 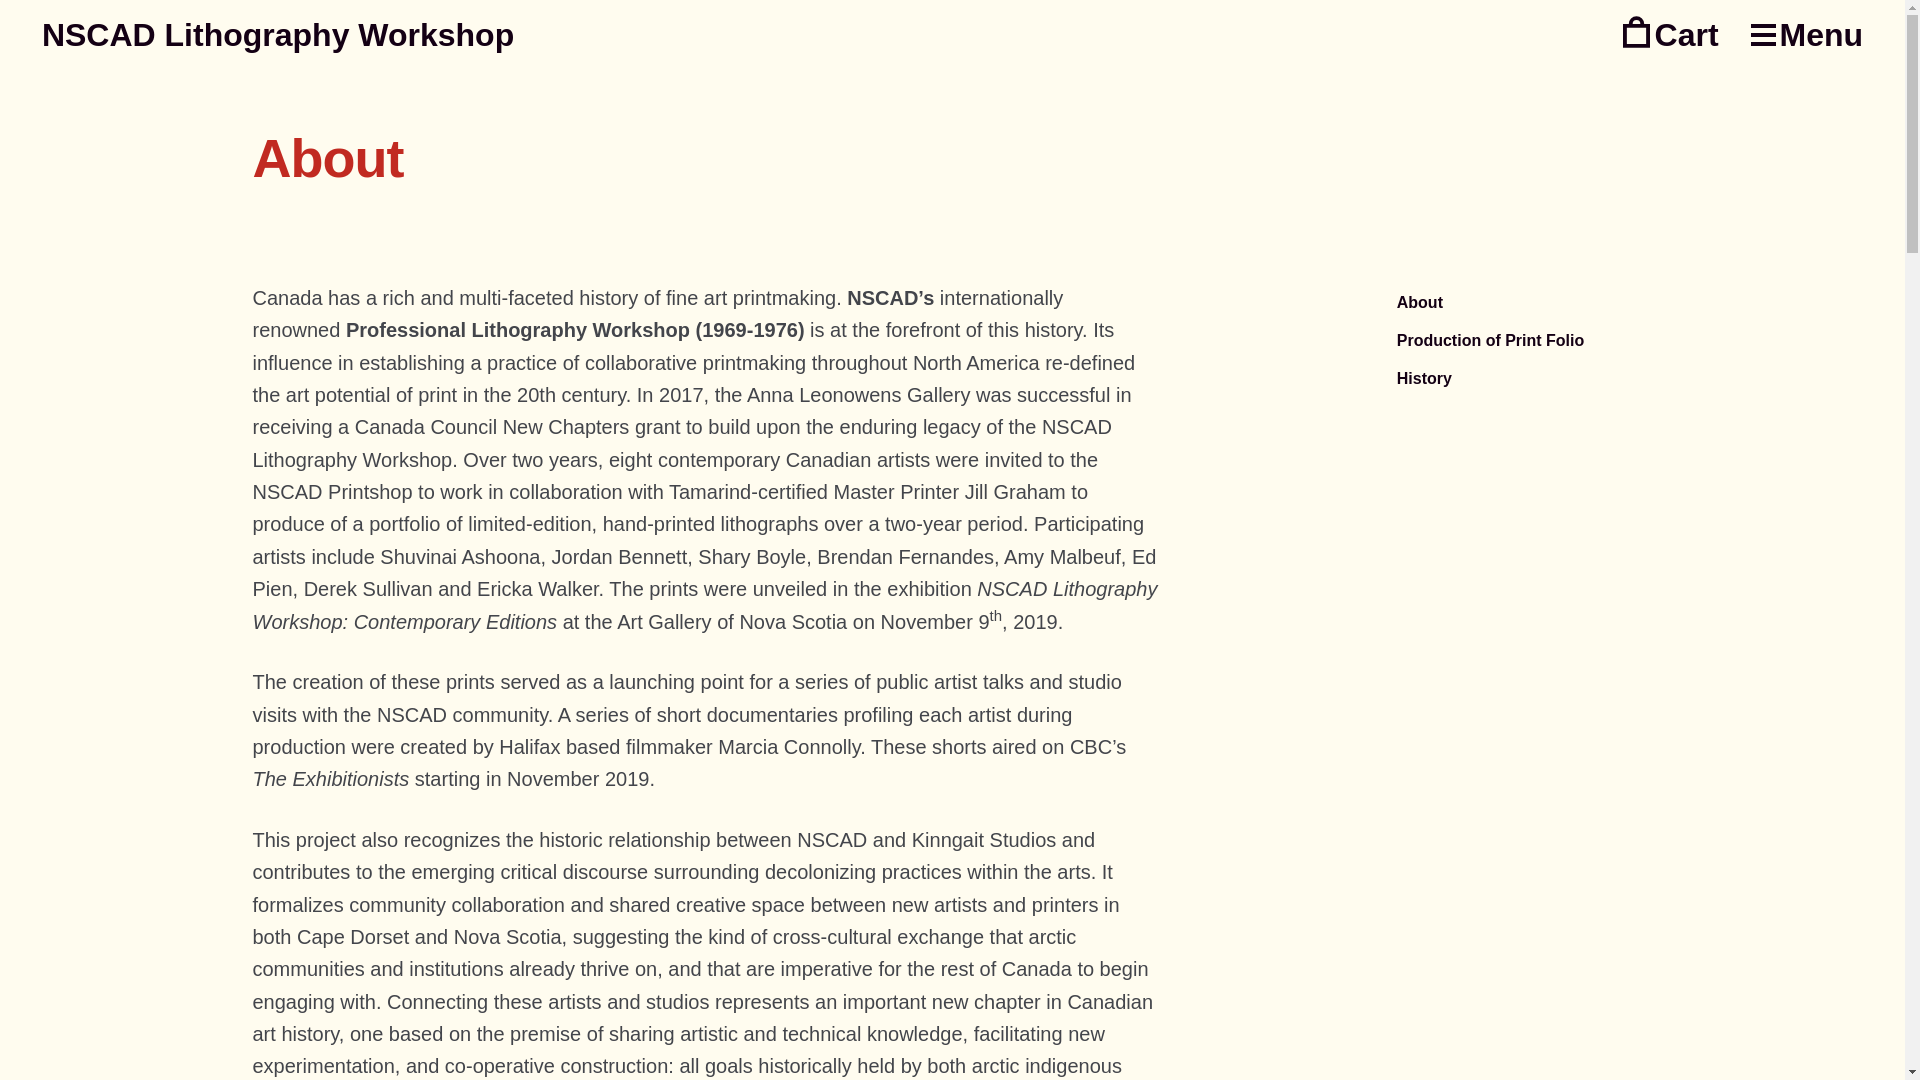 I want to click on History, so click(x=1635, y=379).